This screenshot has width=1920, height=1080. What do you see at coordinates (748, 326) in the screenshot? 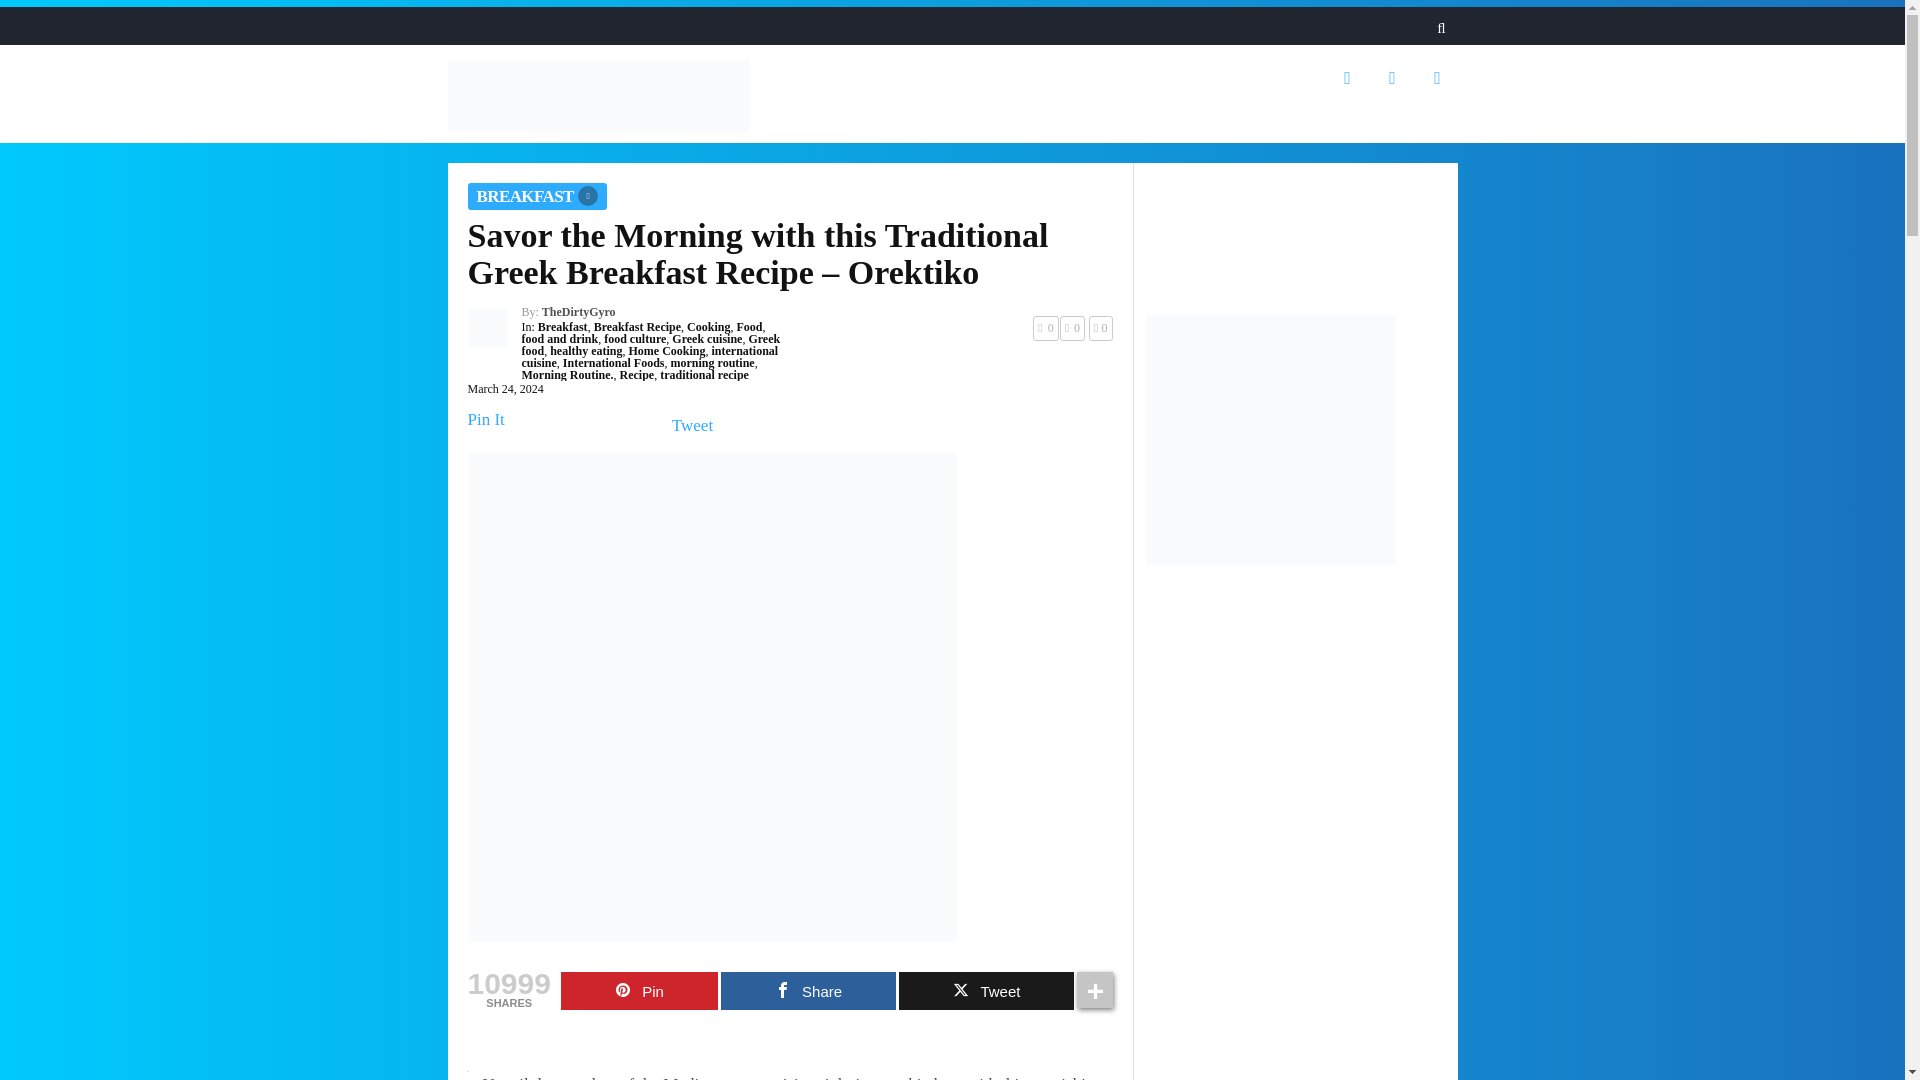
I see `View all posts in Food` at bounding box center [748, 326].